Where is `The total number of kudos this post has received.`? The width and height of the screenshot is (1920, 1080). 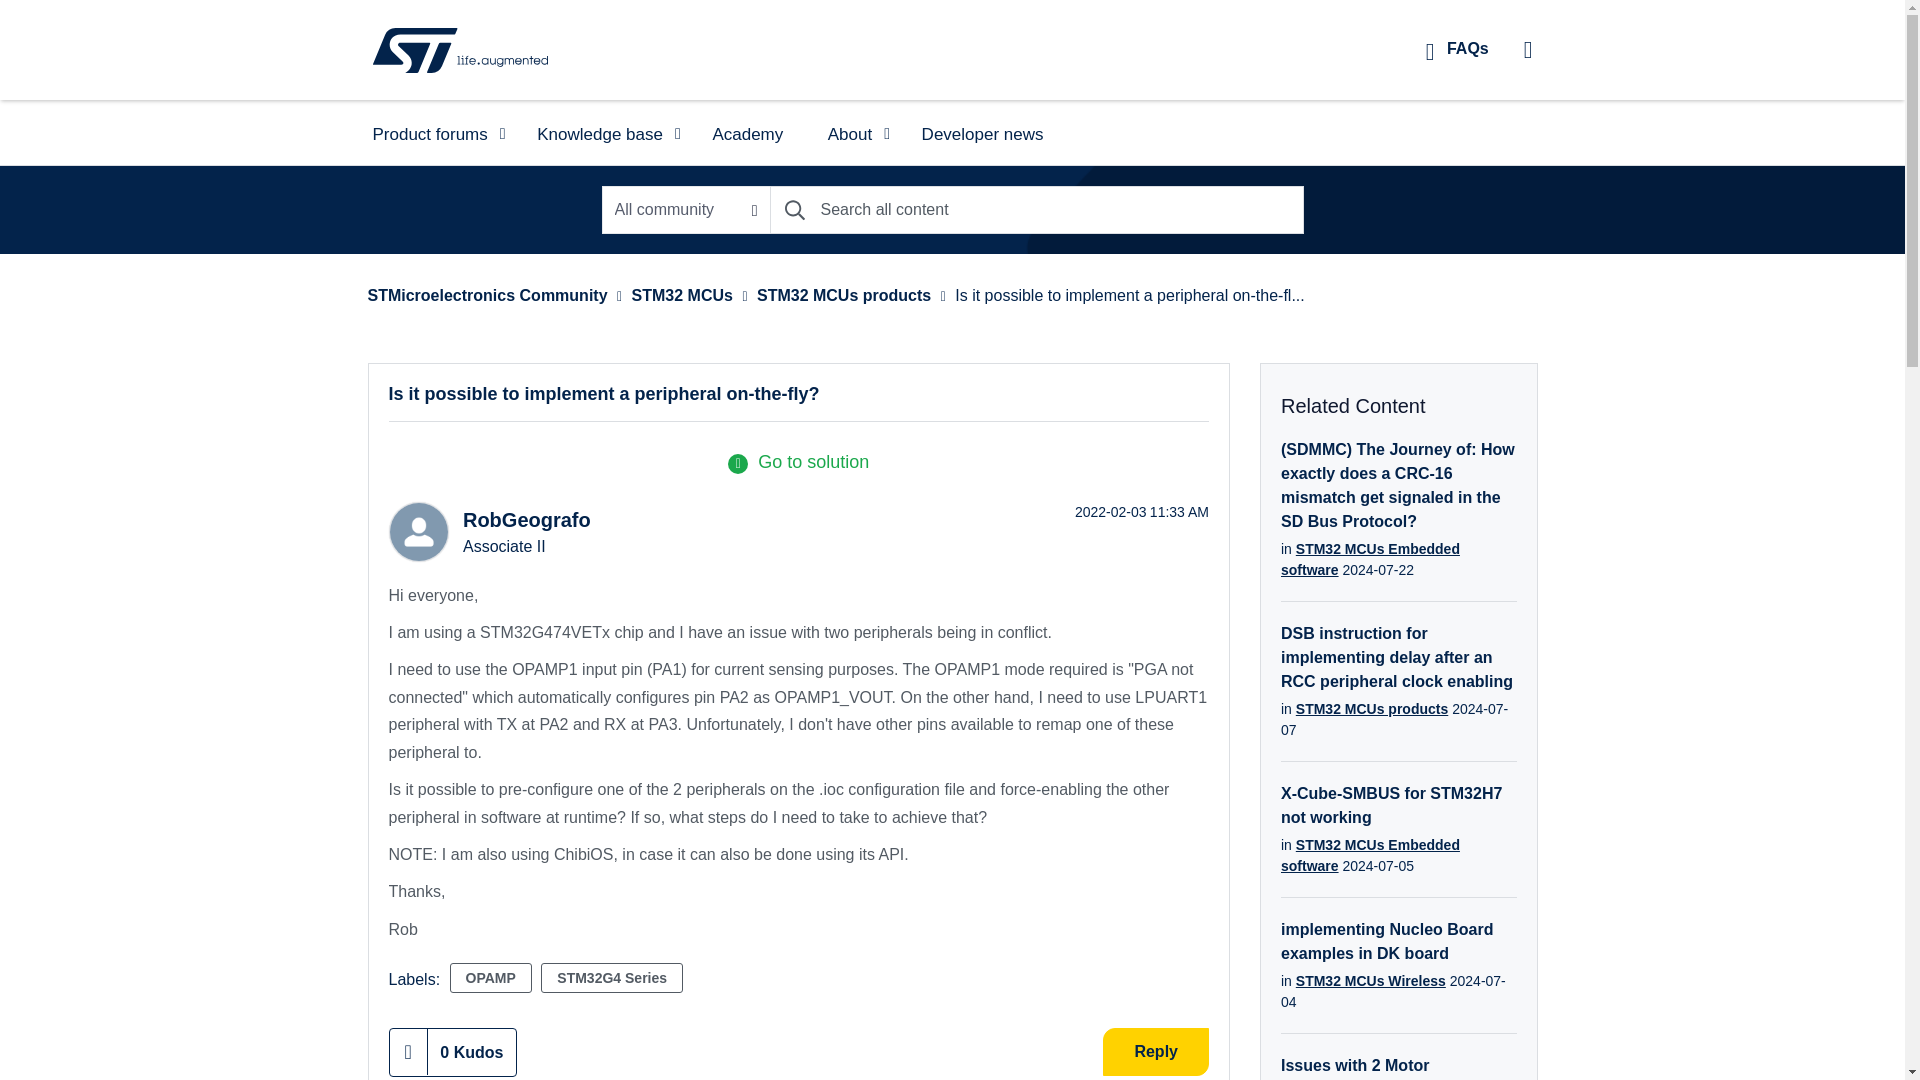 The total number of kudos this post has received. is located at coordinates (472, 1052).